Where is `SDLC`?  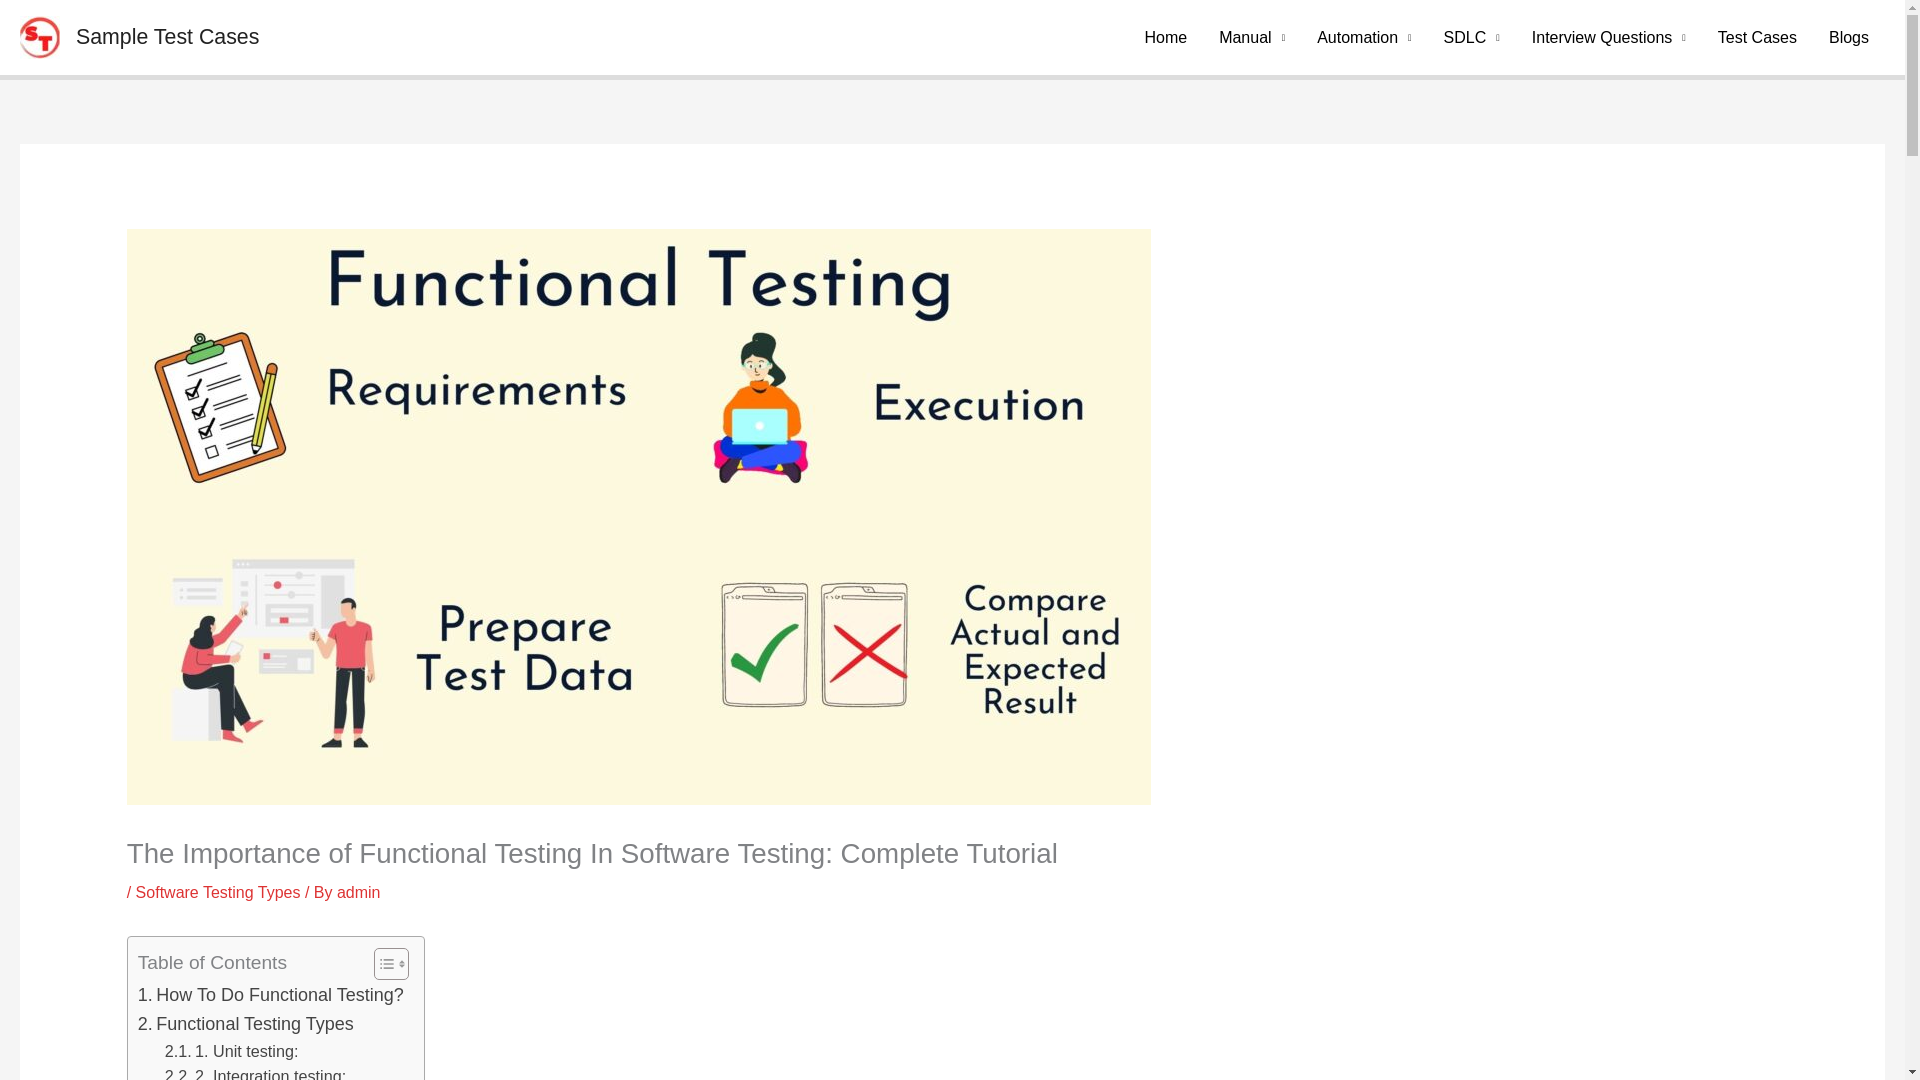 SDLC is located at coordinates (1472, 37).